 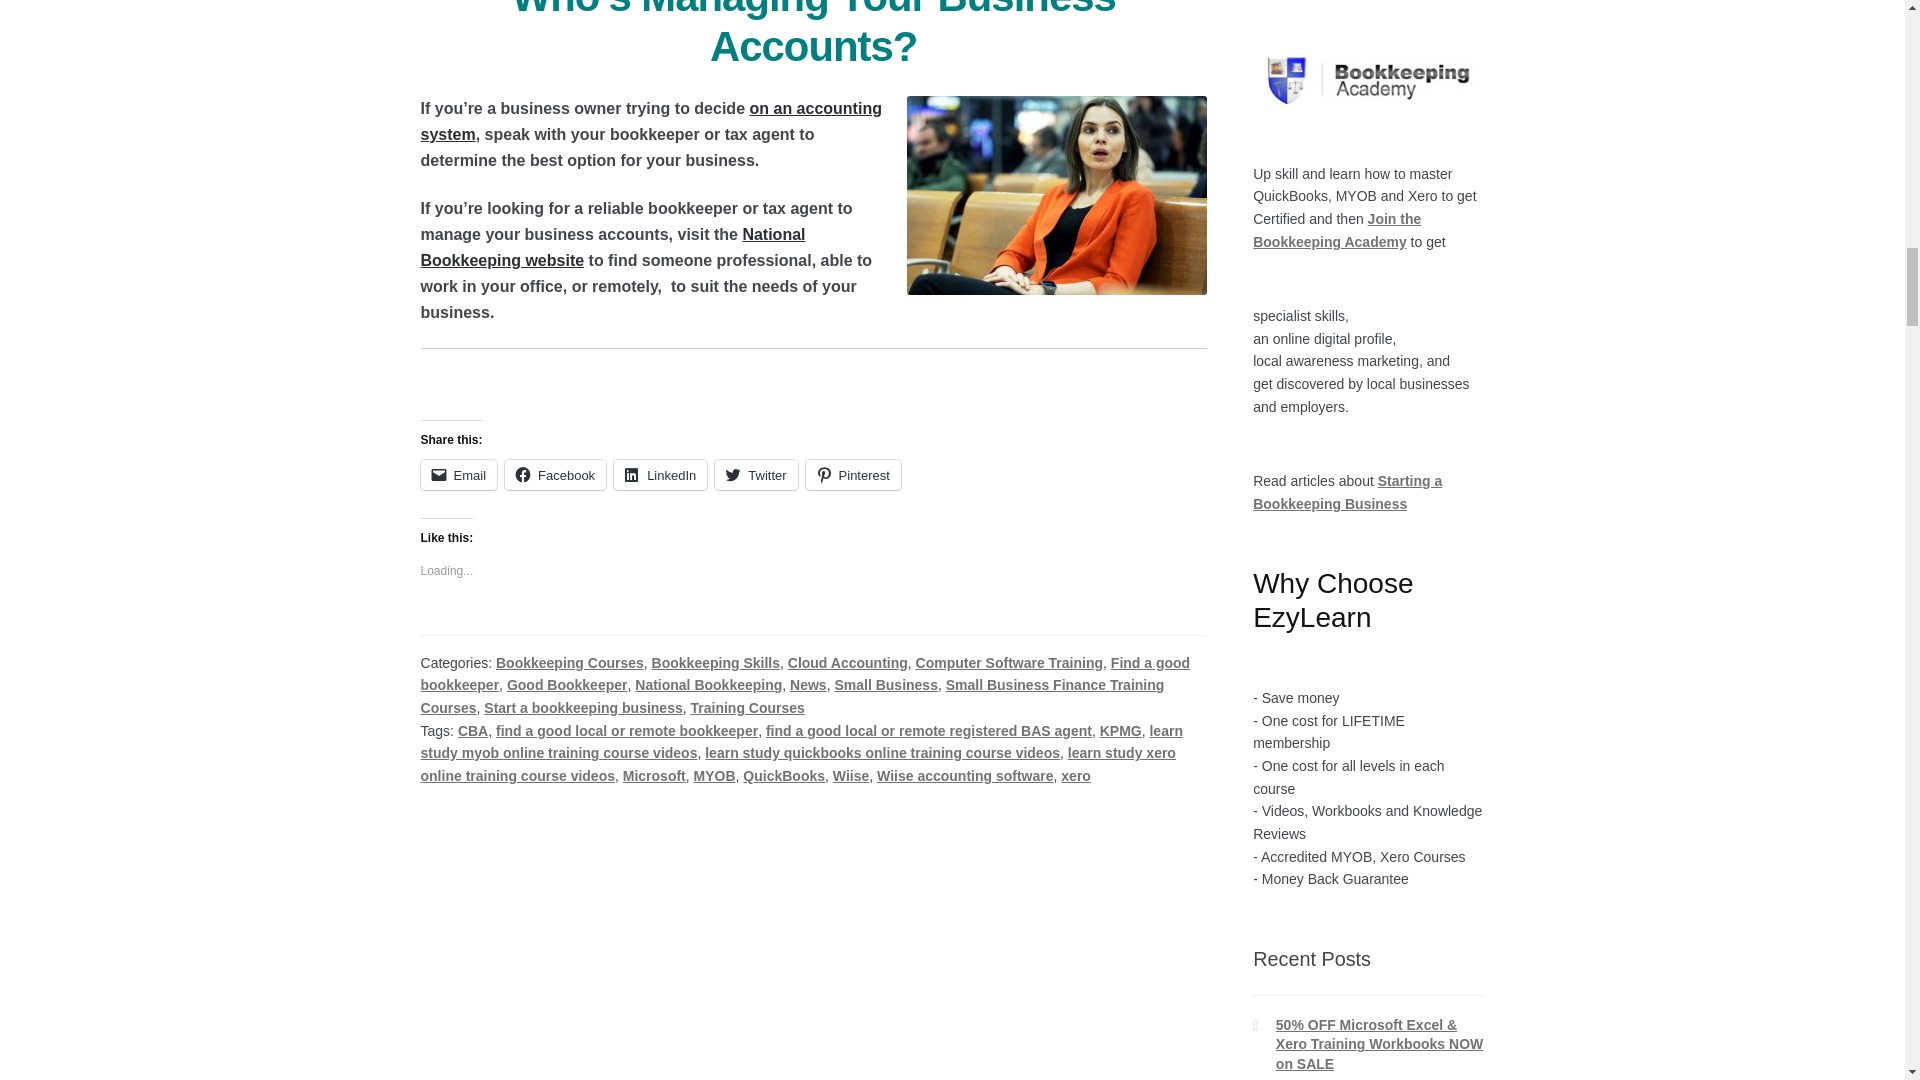 I want to click on Click to share on Twitter, so click(x=755, y=475).